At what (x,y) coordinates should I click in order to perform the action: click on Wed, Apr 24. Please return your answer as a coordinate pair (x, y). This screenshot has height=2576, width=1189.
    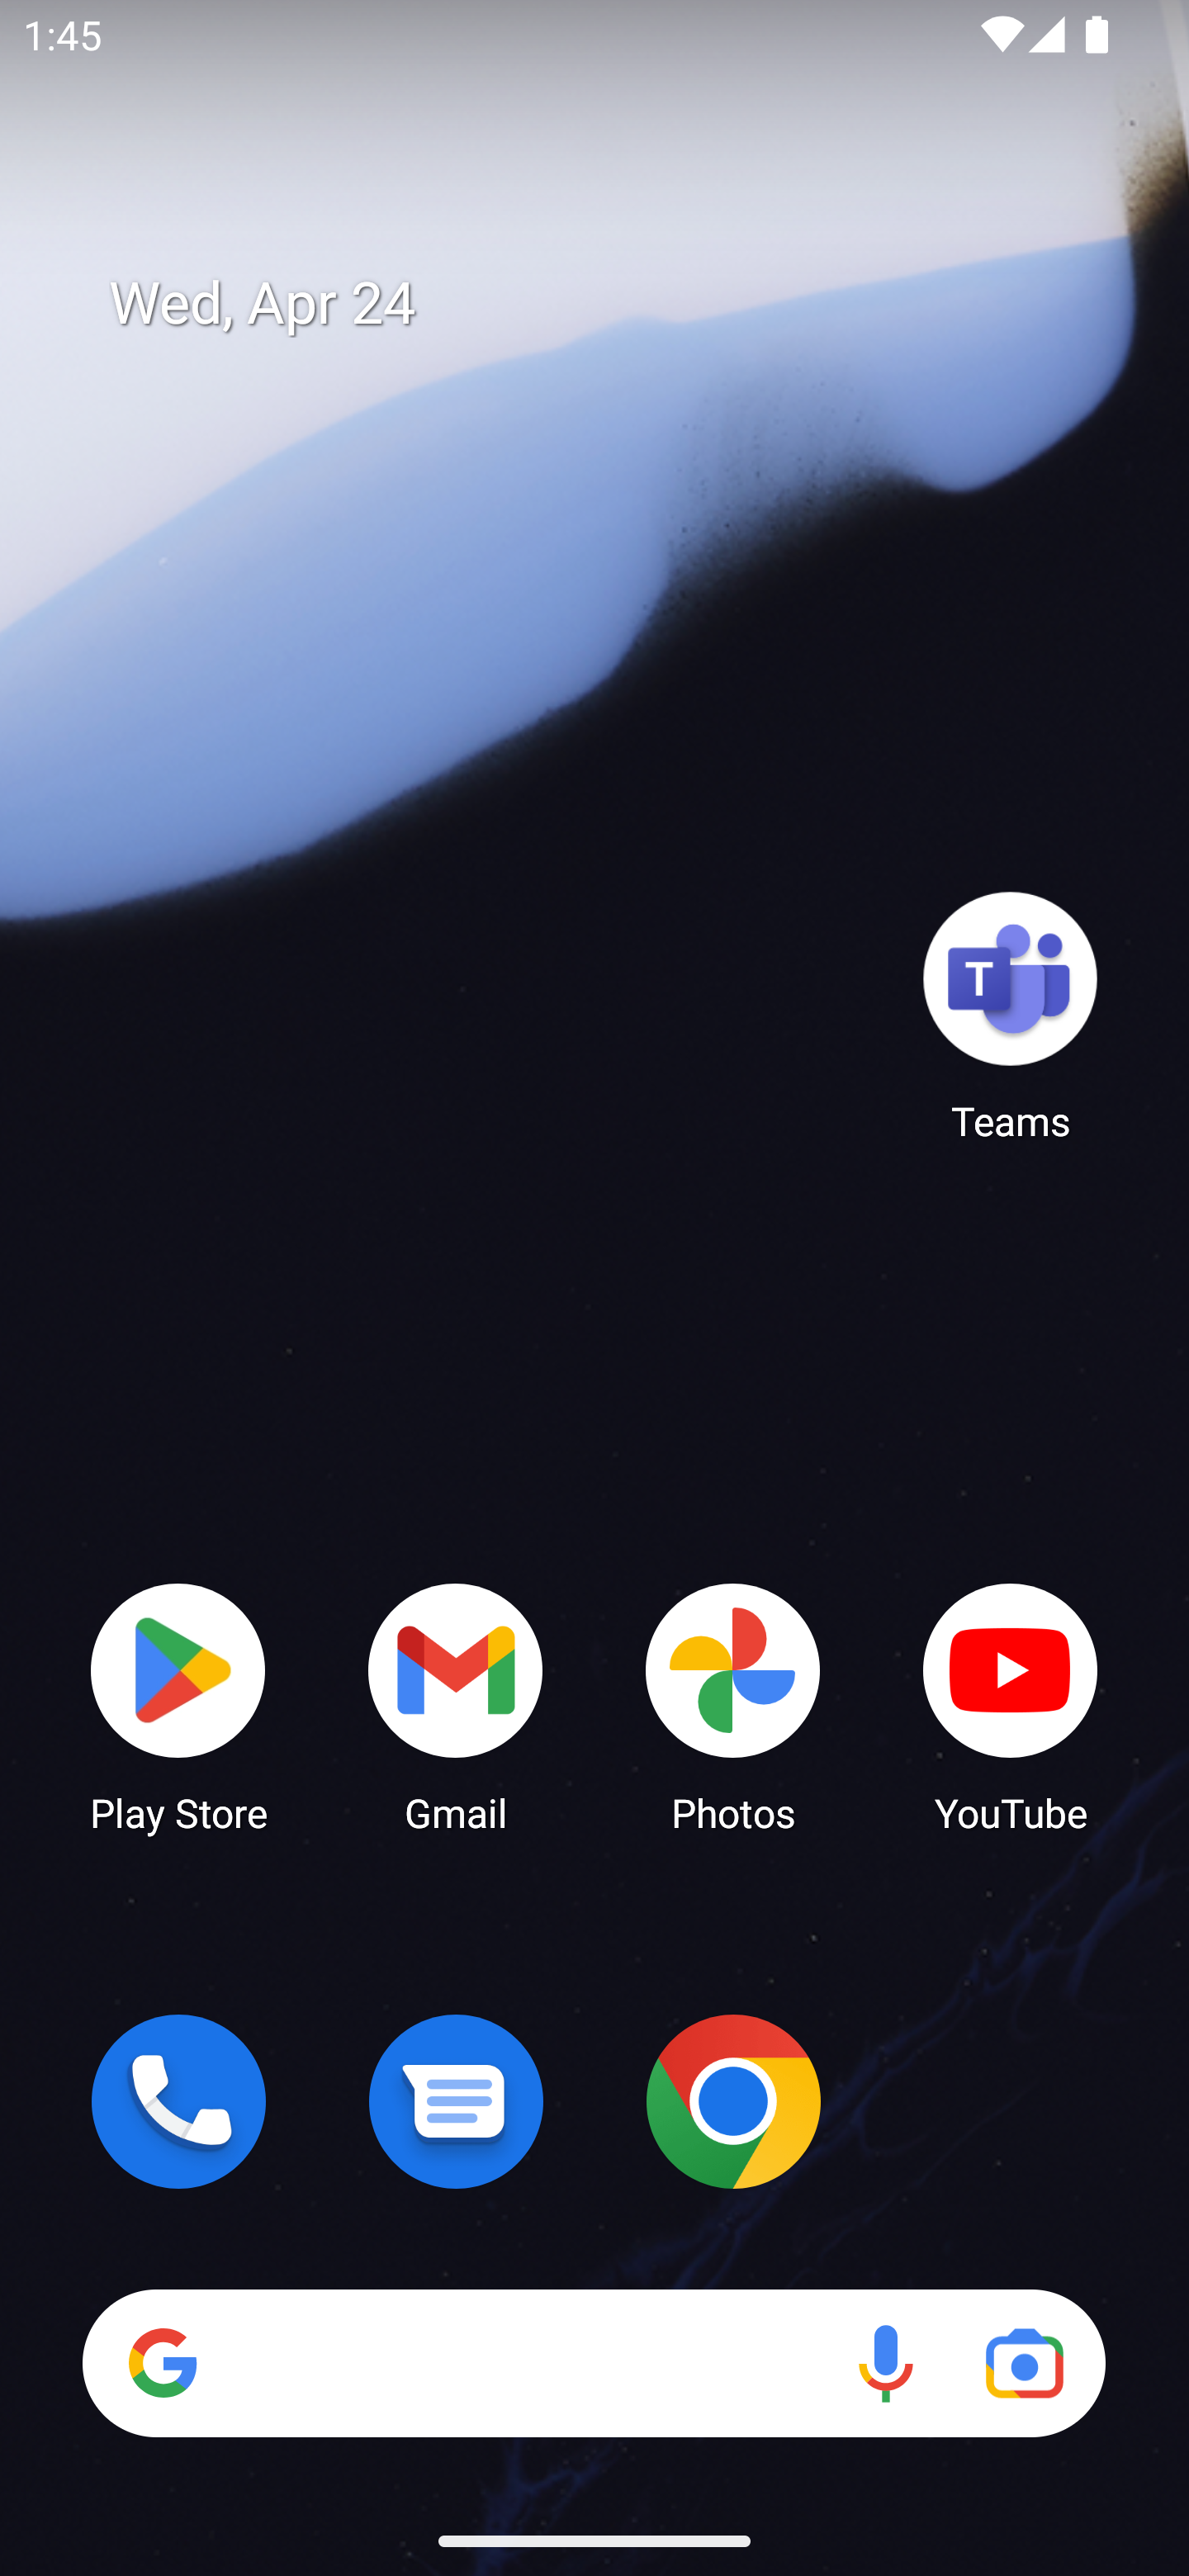
    Looking at the image, I should click on (618, 304).